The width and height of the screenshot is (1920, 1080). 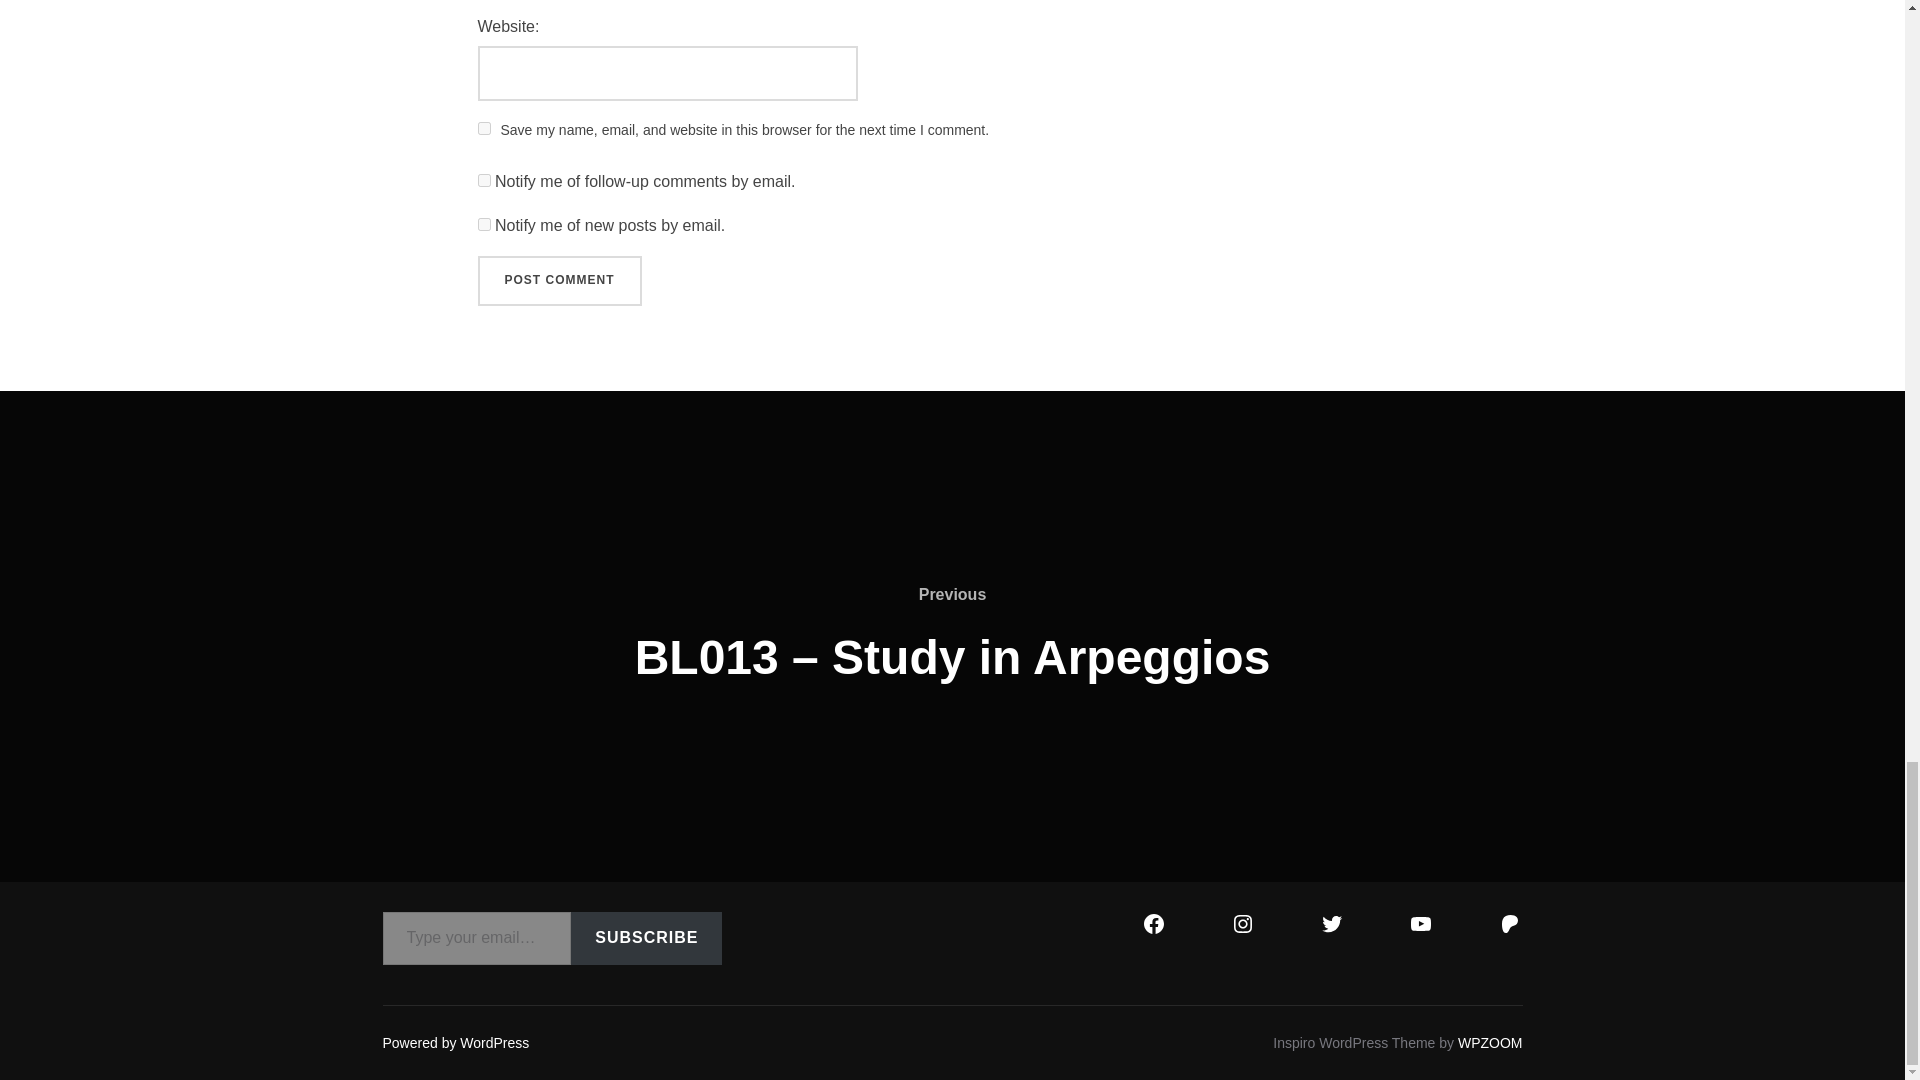 I want to click on subscribe, so click(x=484, y=180).